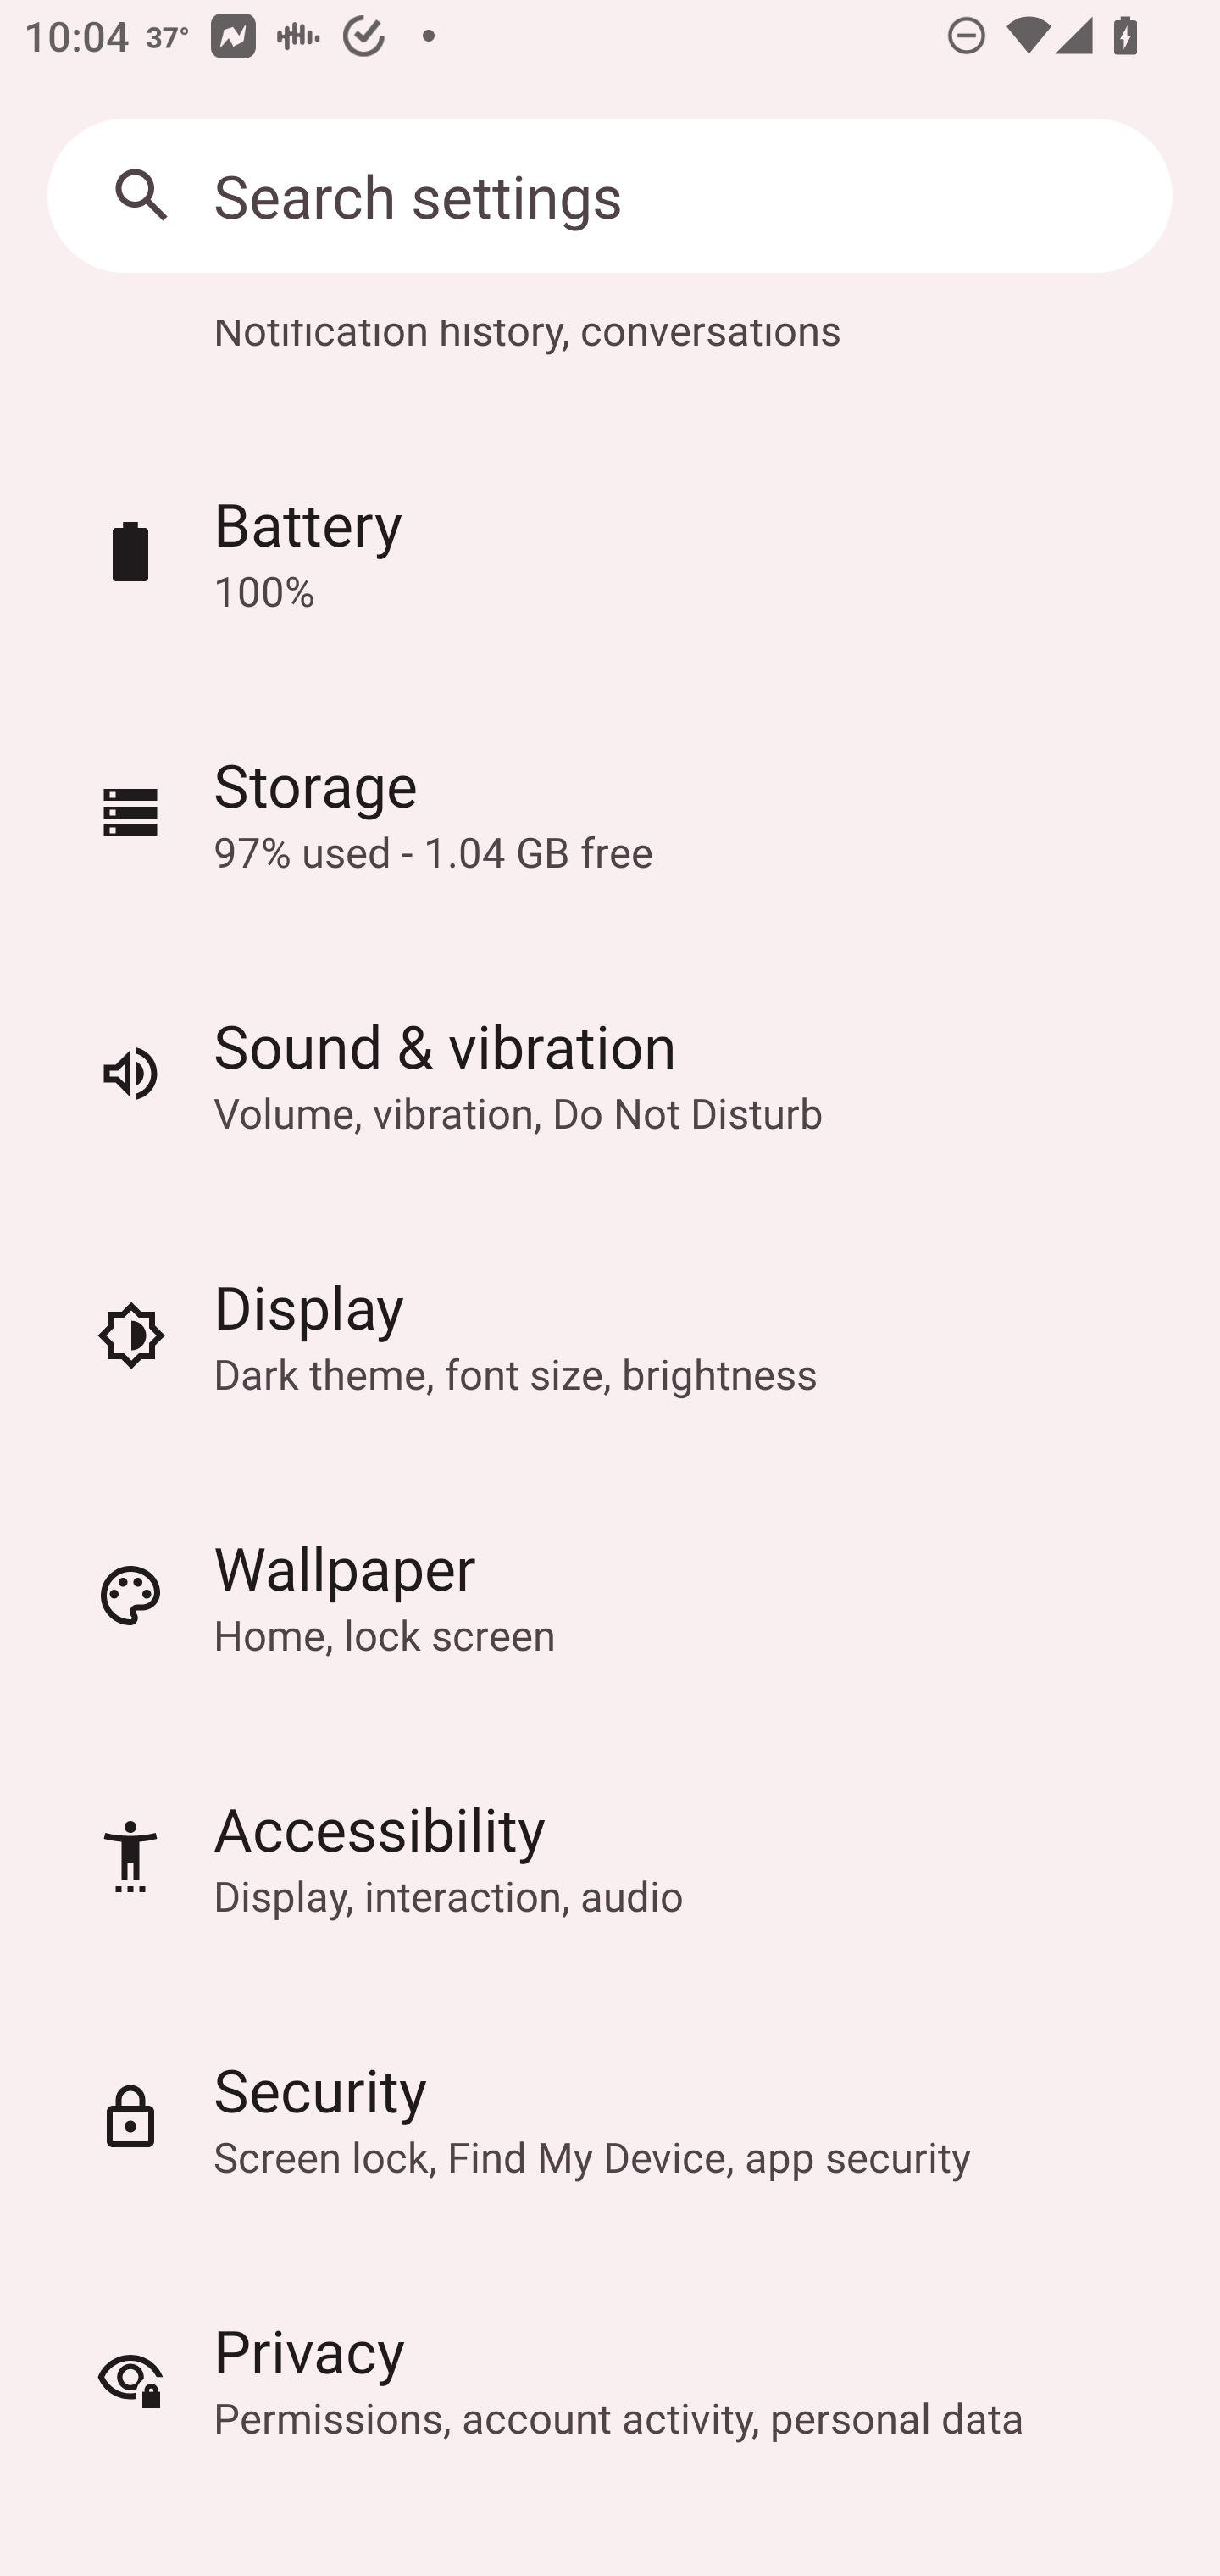 Image resolution: width=1220 pixels, height=2576 pixels. What do you see at coordinates (610, 551) in the screenshot?
I see `Battery 100%` at bounding box center [610, 551].